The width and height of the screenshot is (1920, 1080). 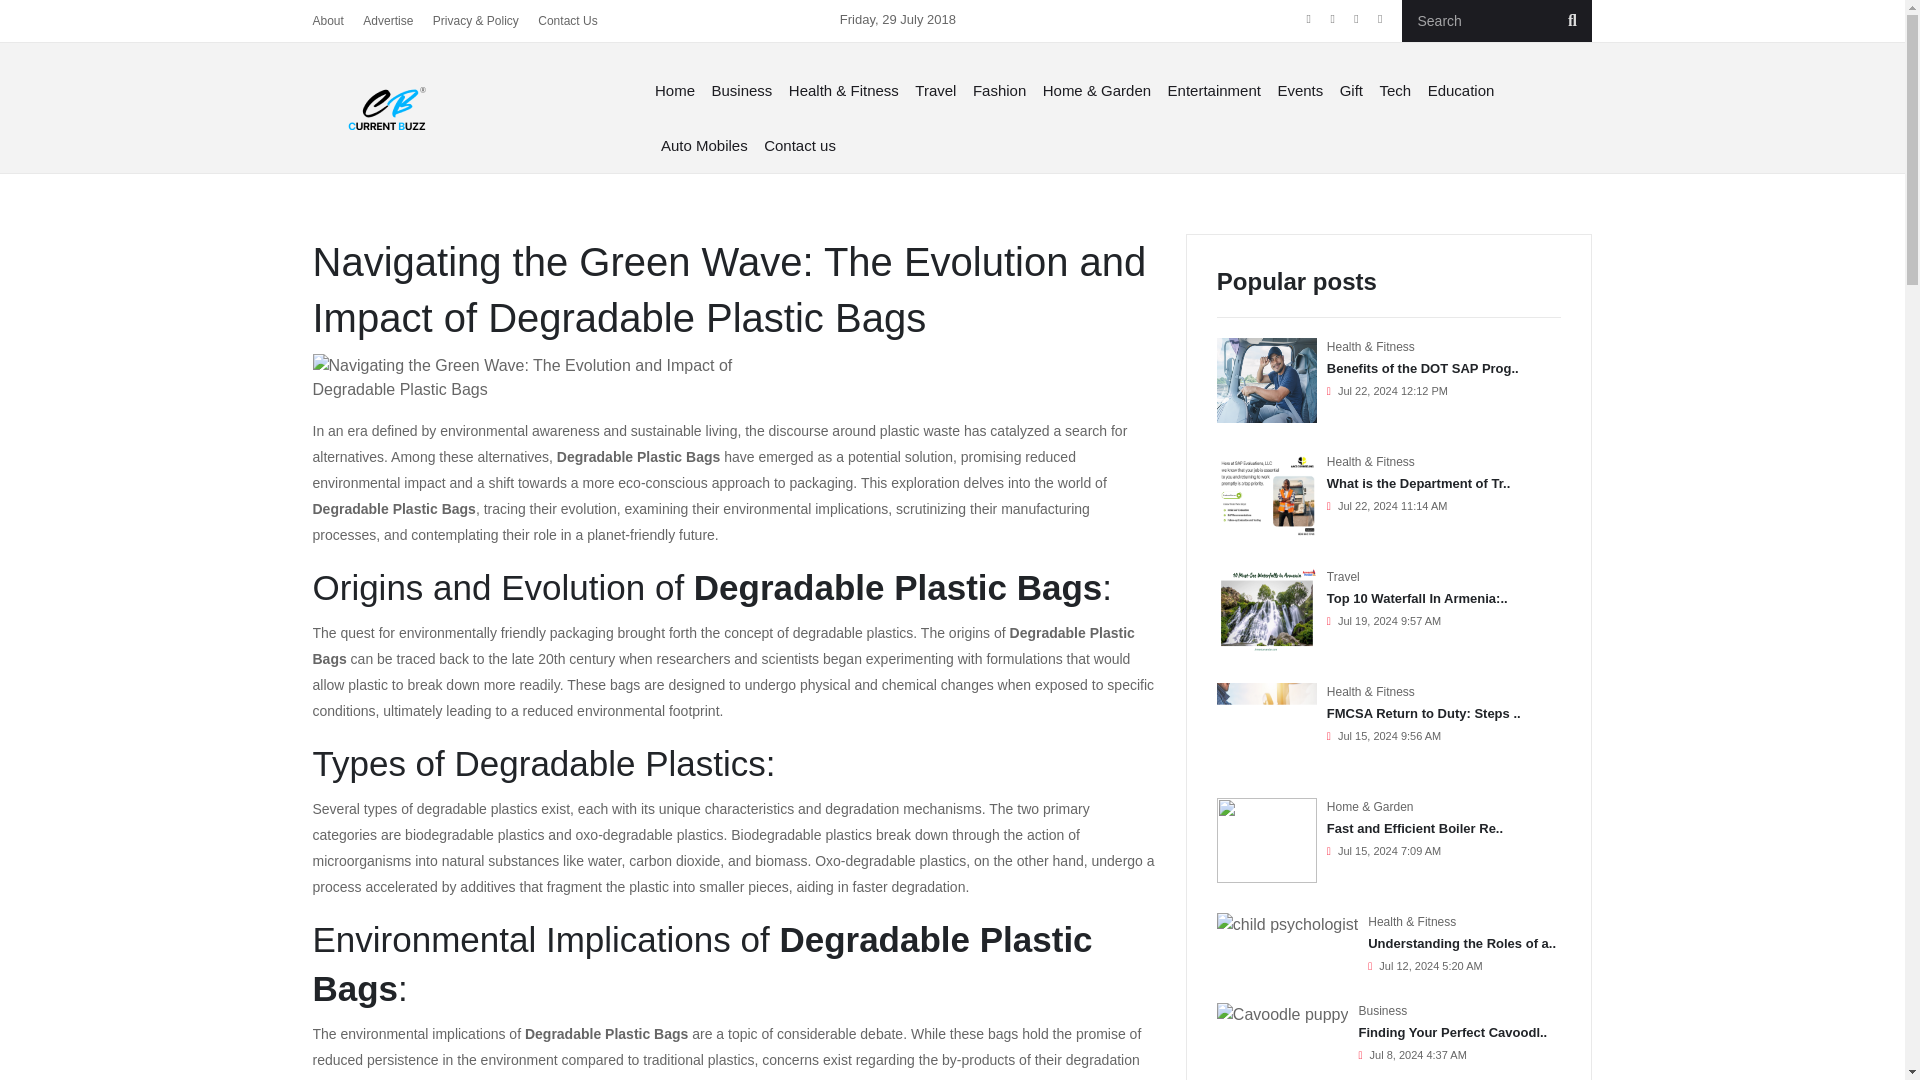 I want to click on Gift, so click(x=1351, y=90).